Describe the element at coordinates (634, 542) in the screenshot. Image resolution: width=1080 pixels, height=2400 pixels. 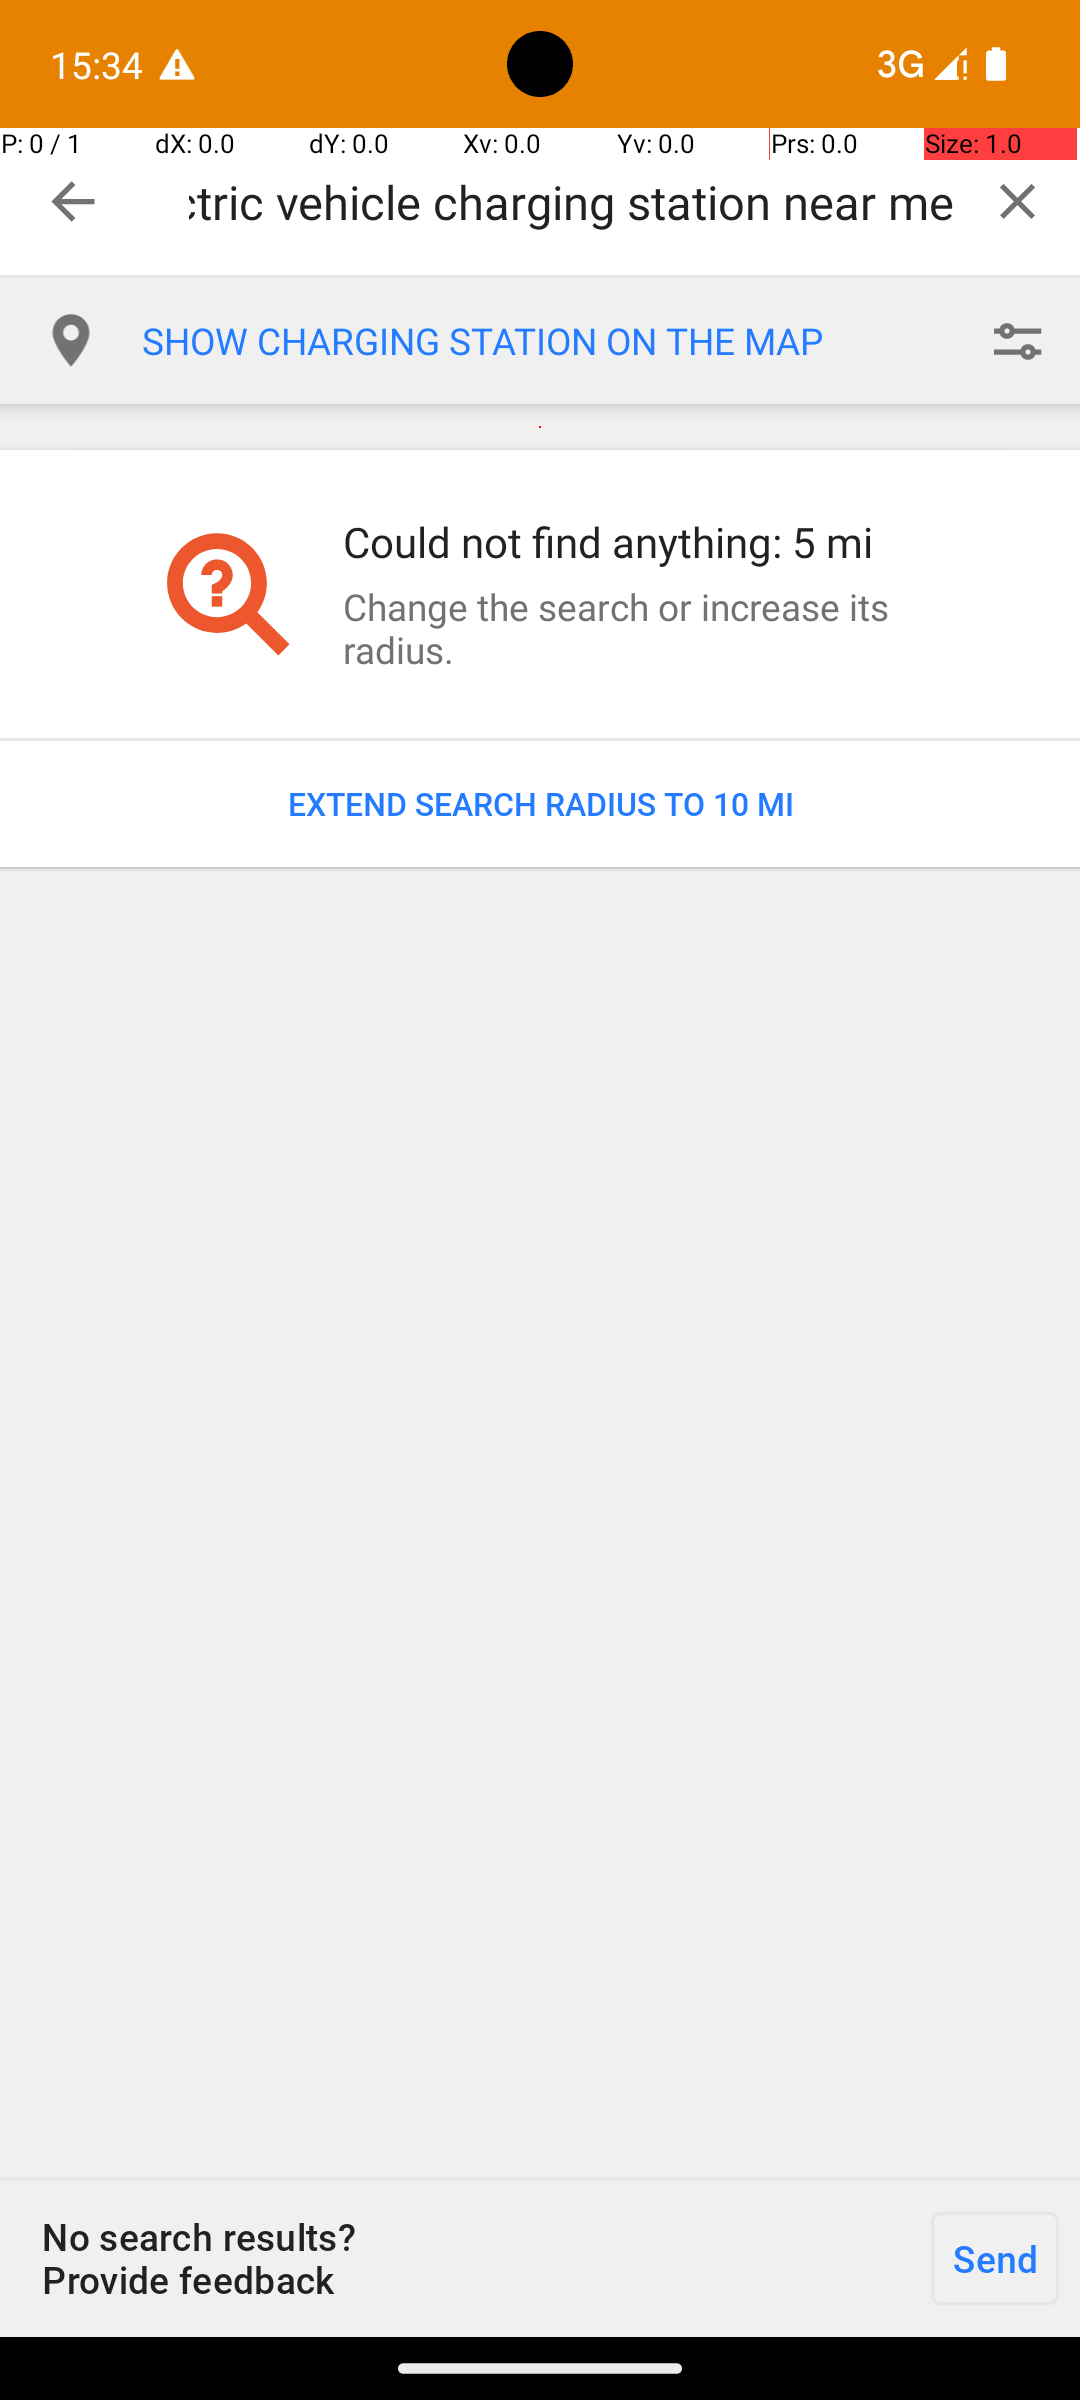
I see `Could not find anything: 5 mi` at that location.